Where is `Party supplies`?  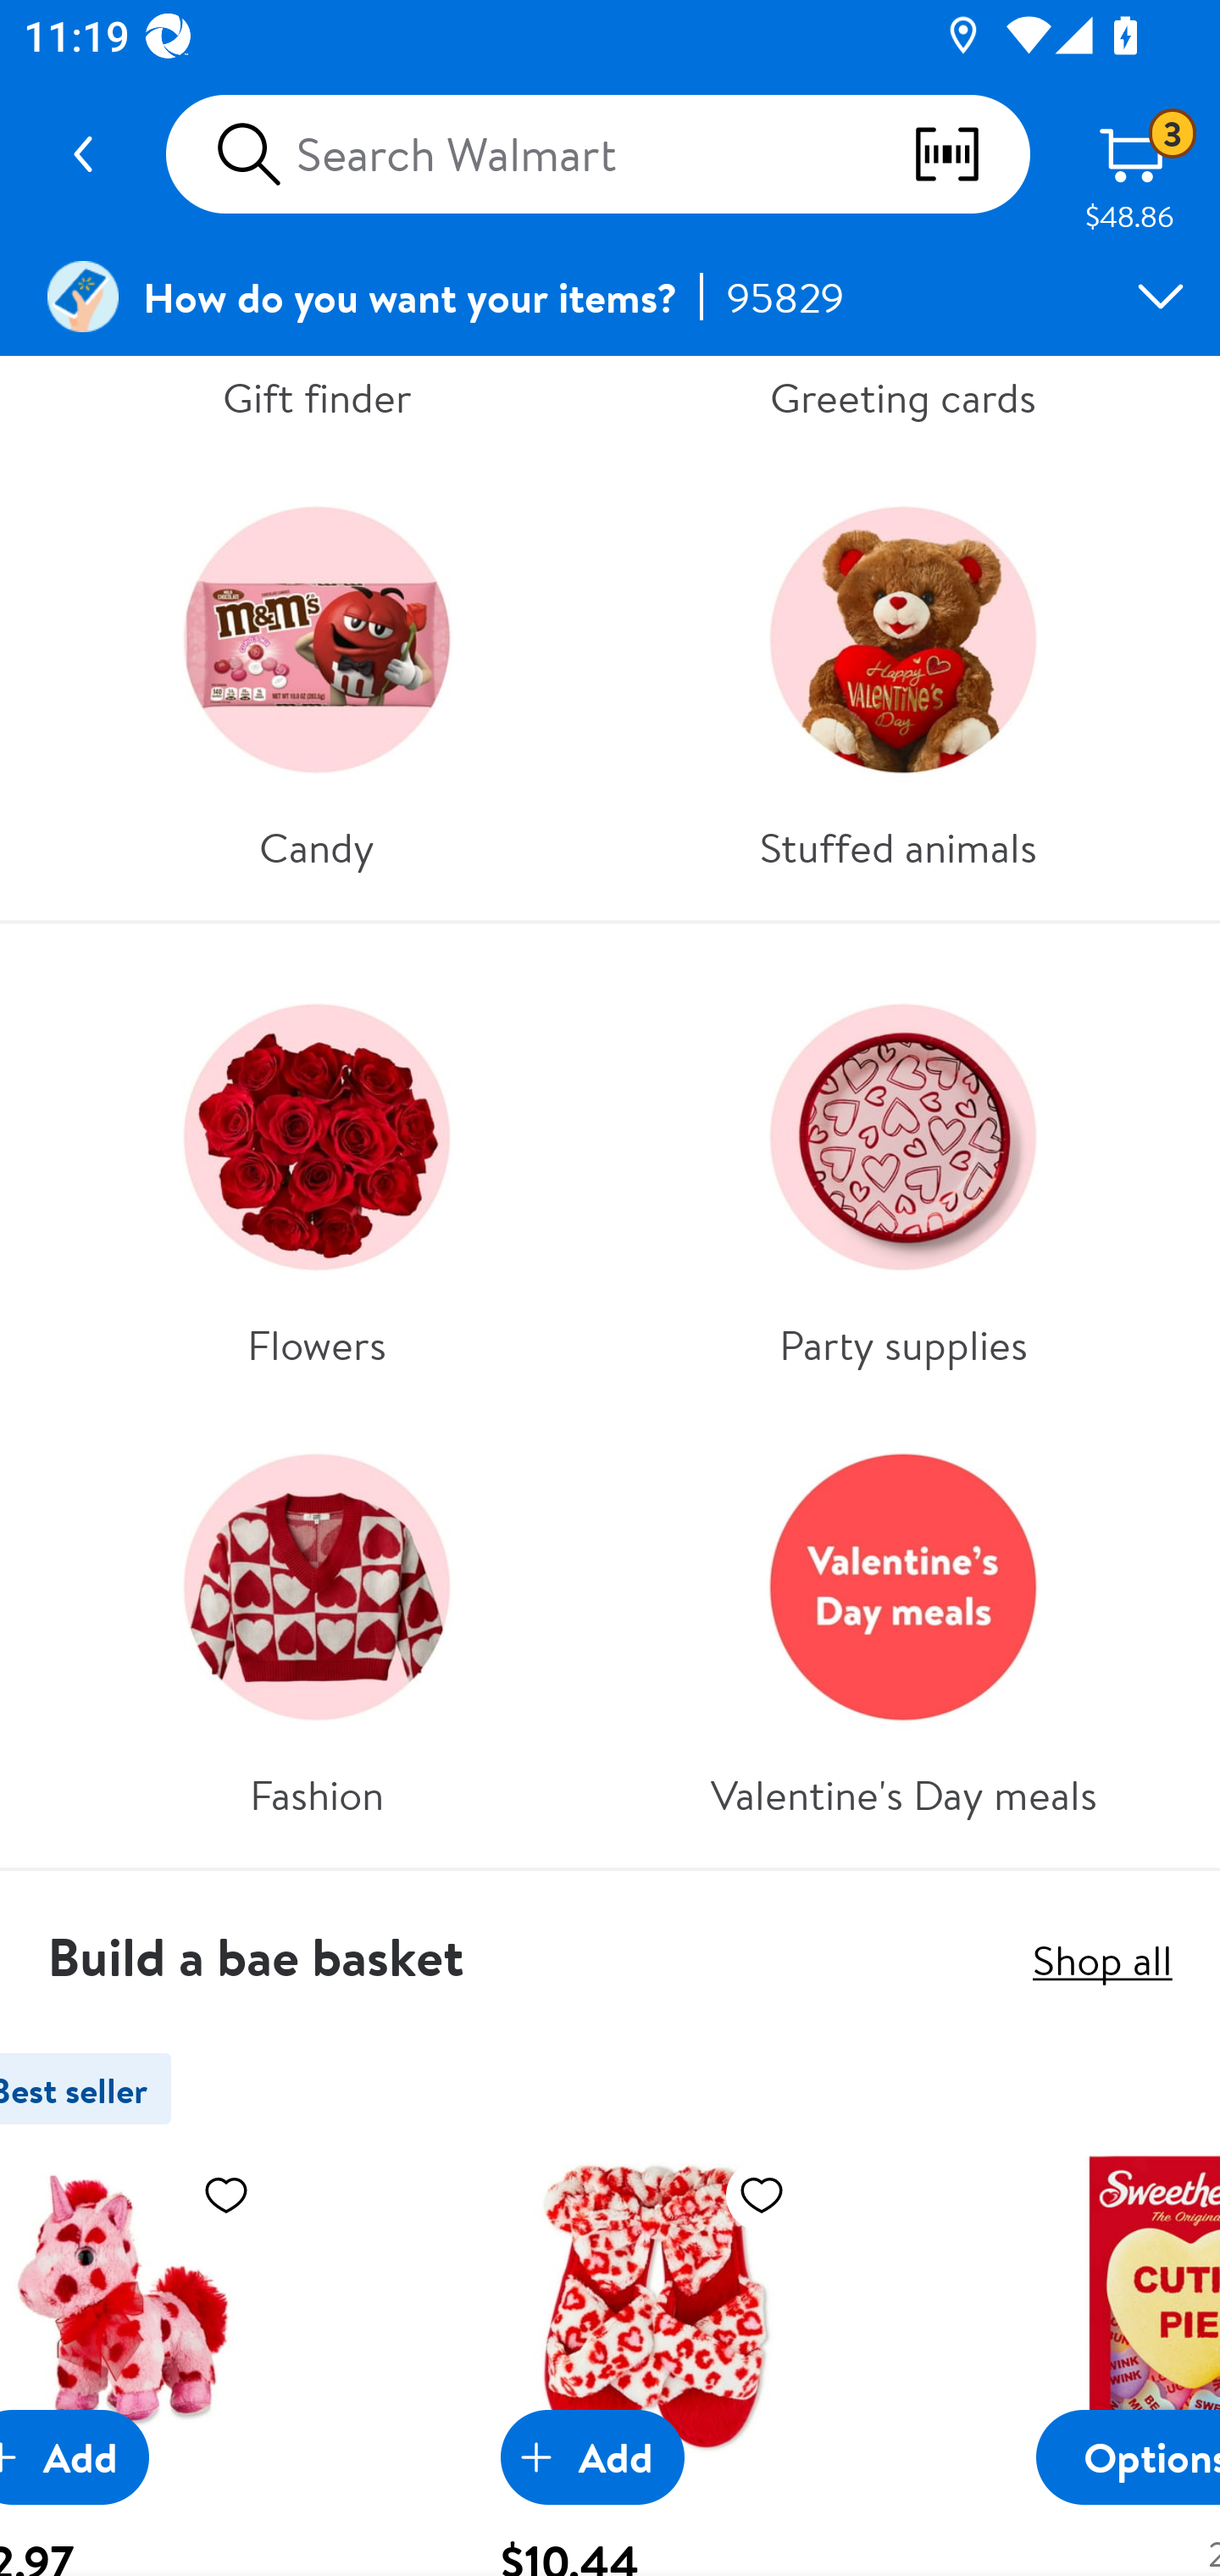 Party supplies is located at coordinates (902, 1172).